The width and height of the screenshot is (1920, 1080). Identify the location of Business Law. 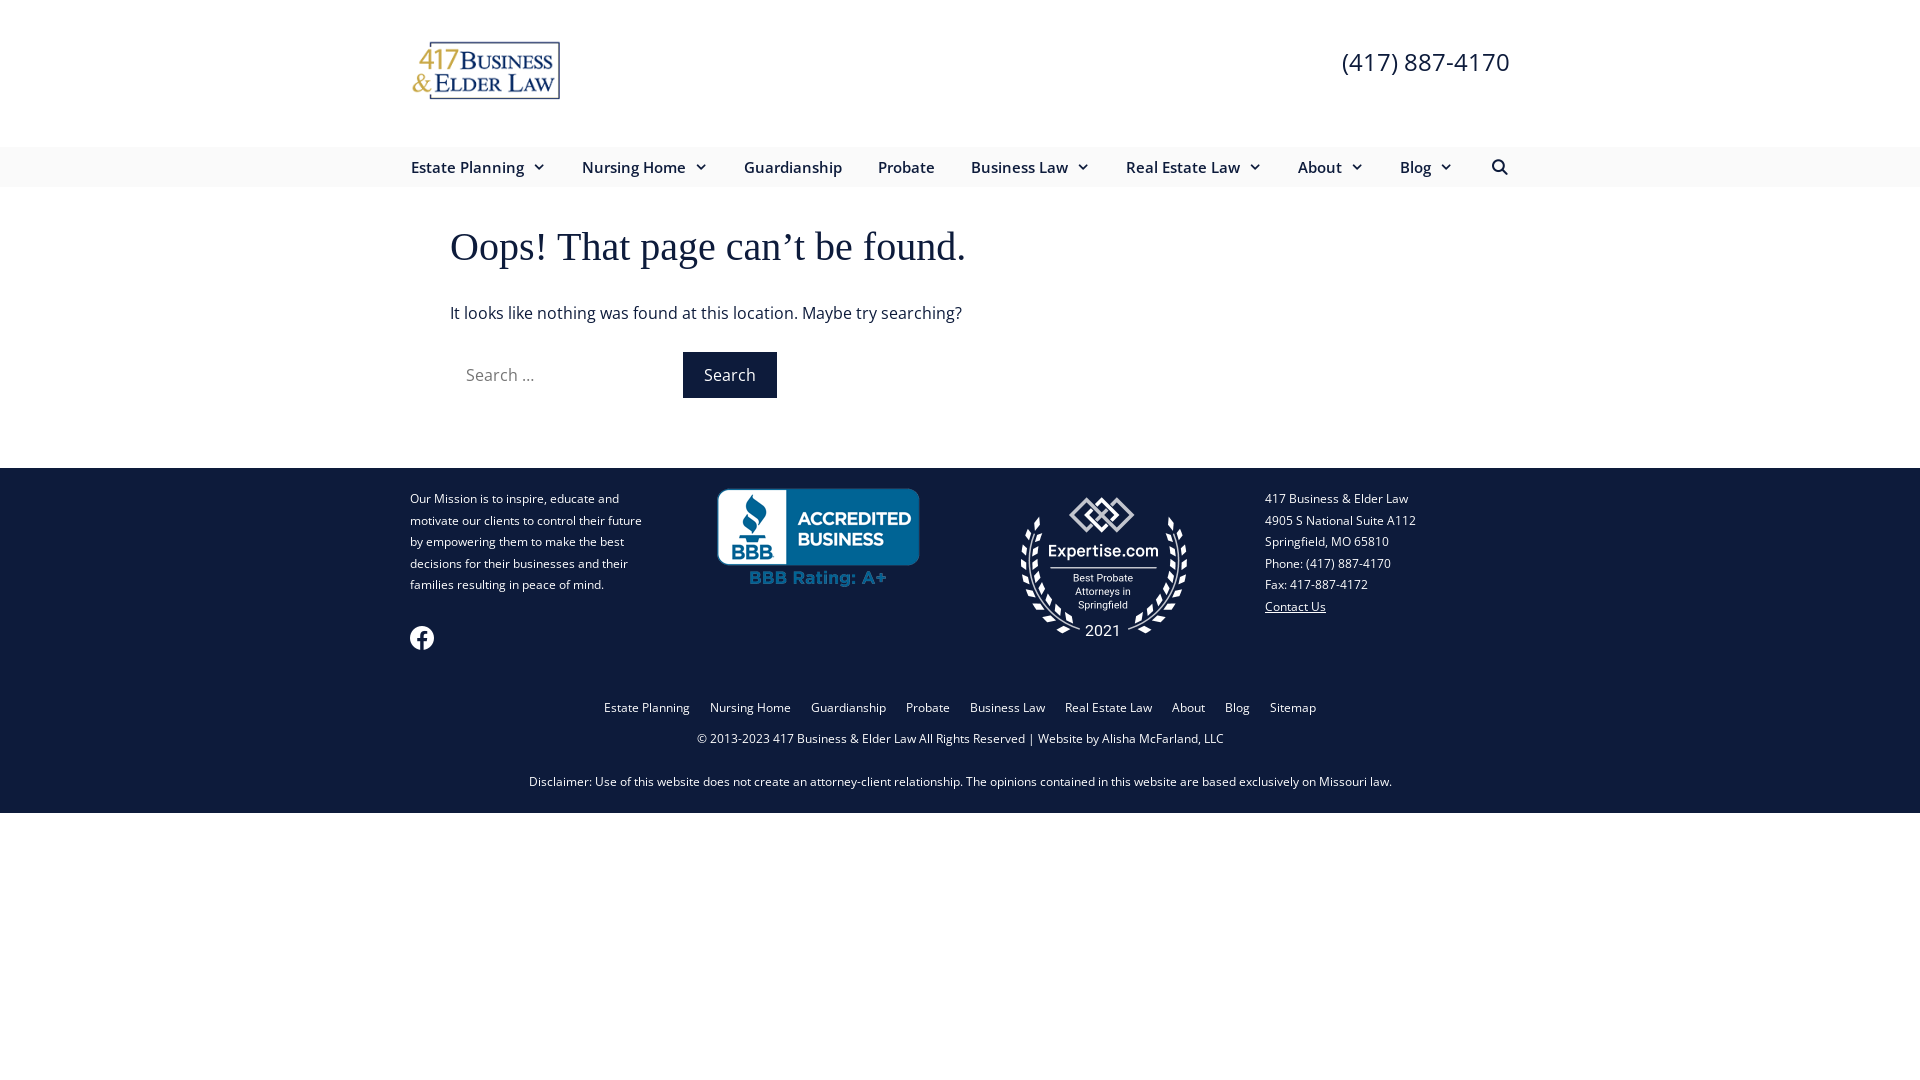
(1008, 708).